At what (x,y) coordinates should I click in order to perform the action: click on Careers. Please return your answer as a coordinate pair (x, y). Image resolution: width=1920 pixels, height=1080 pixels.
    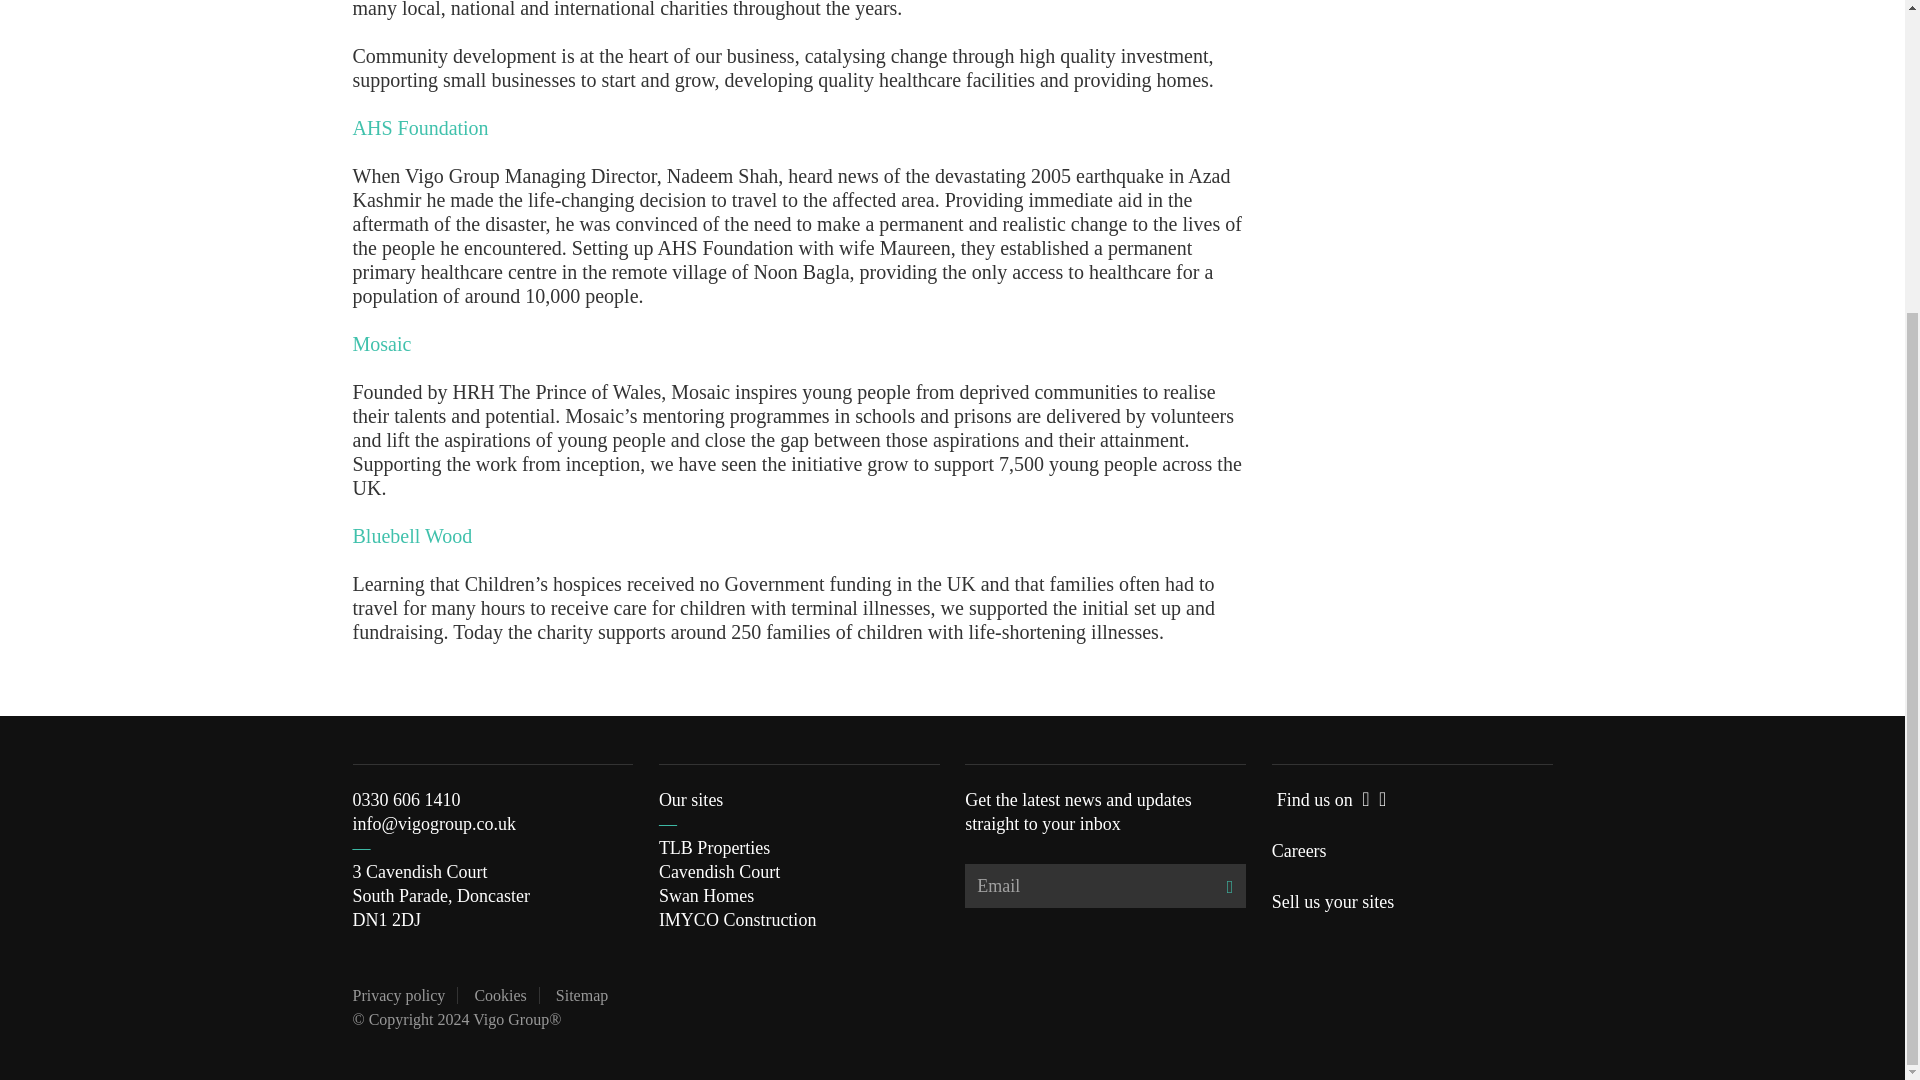
    Looking at the image, I should click on (1298, 850).